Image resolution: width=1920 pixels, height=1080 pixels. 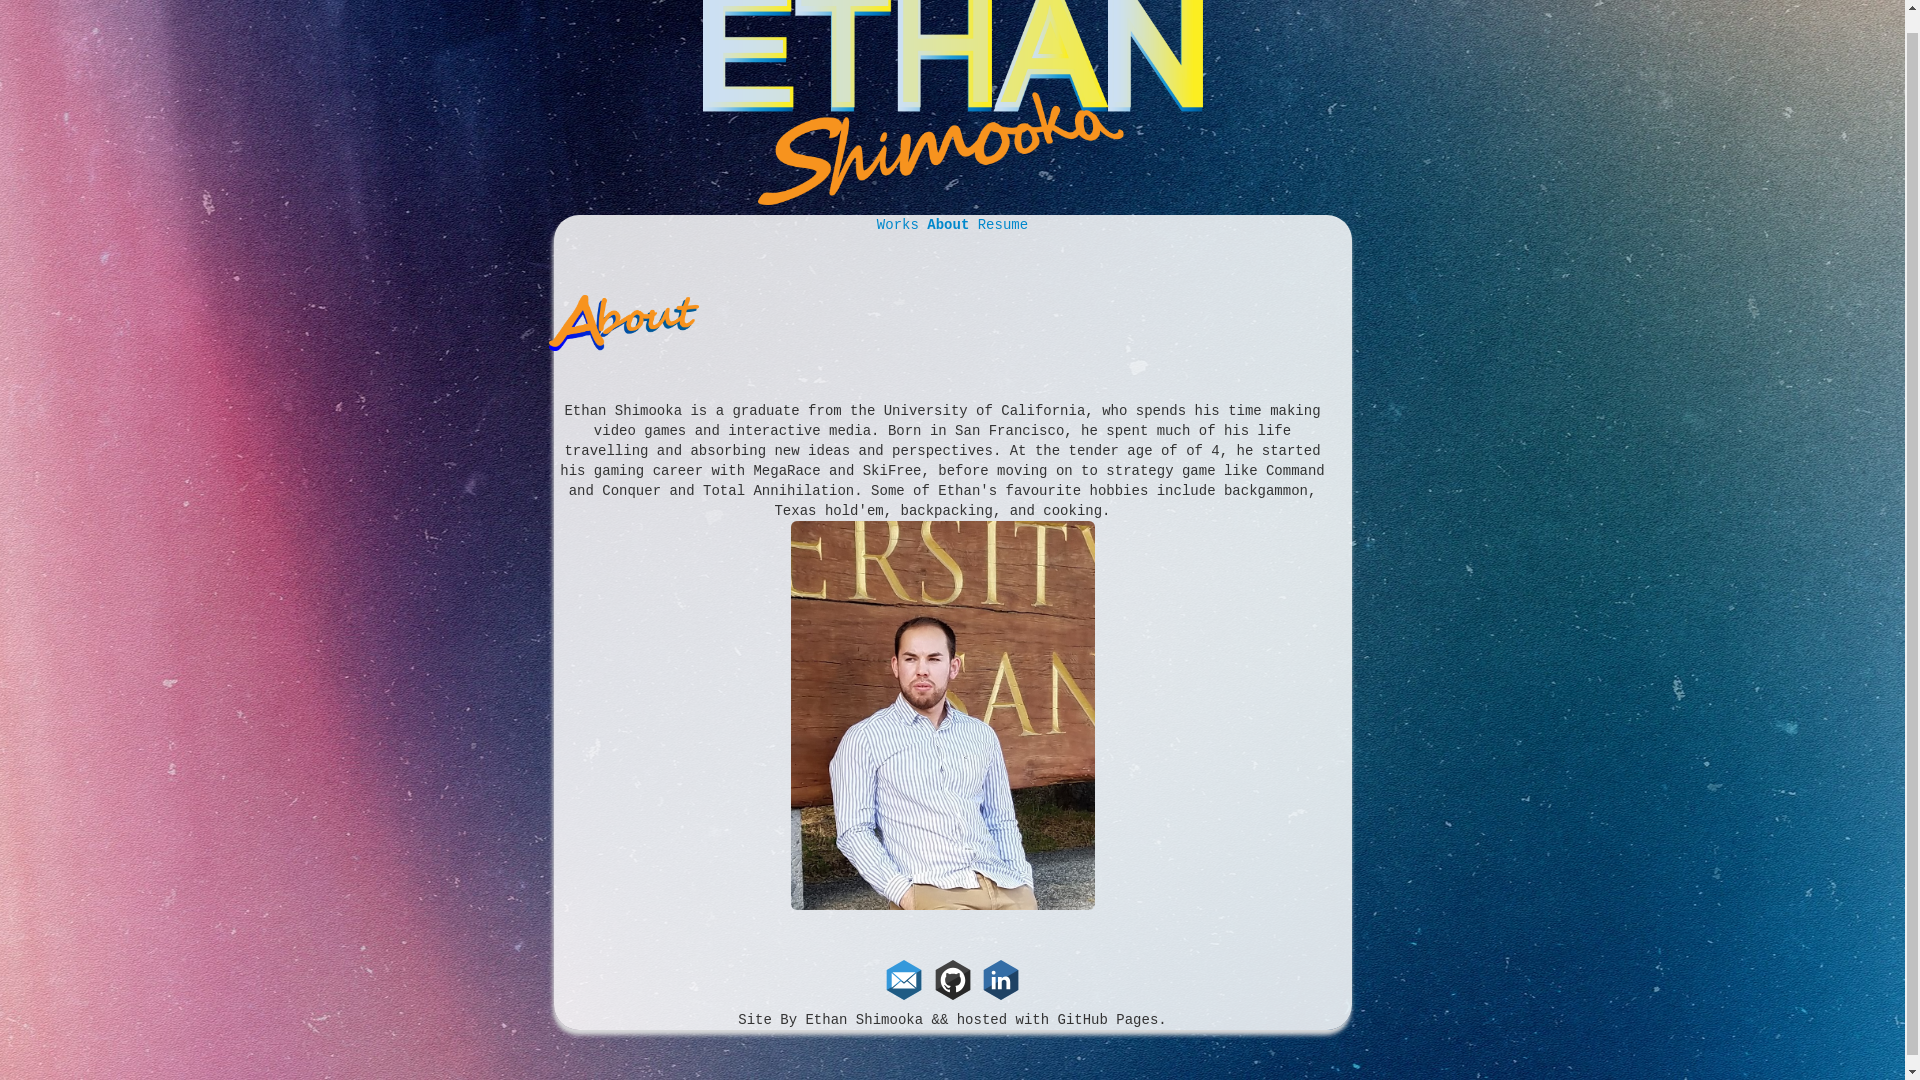 I want to click on Resume, so click(x=1002, y=225).